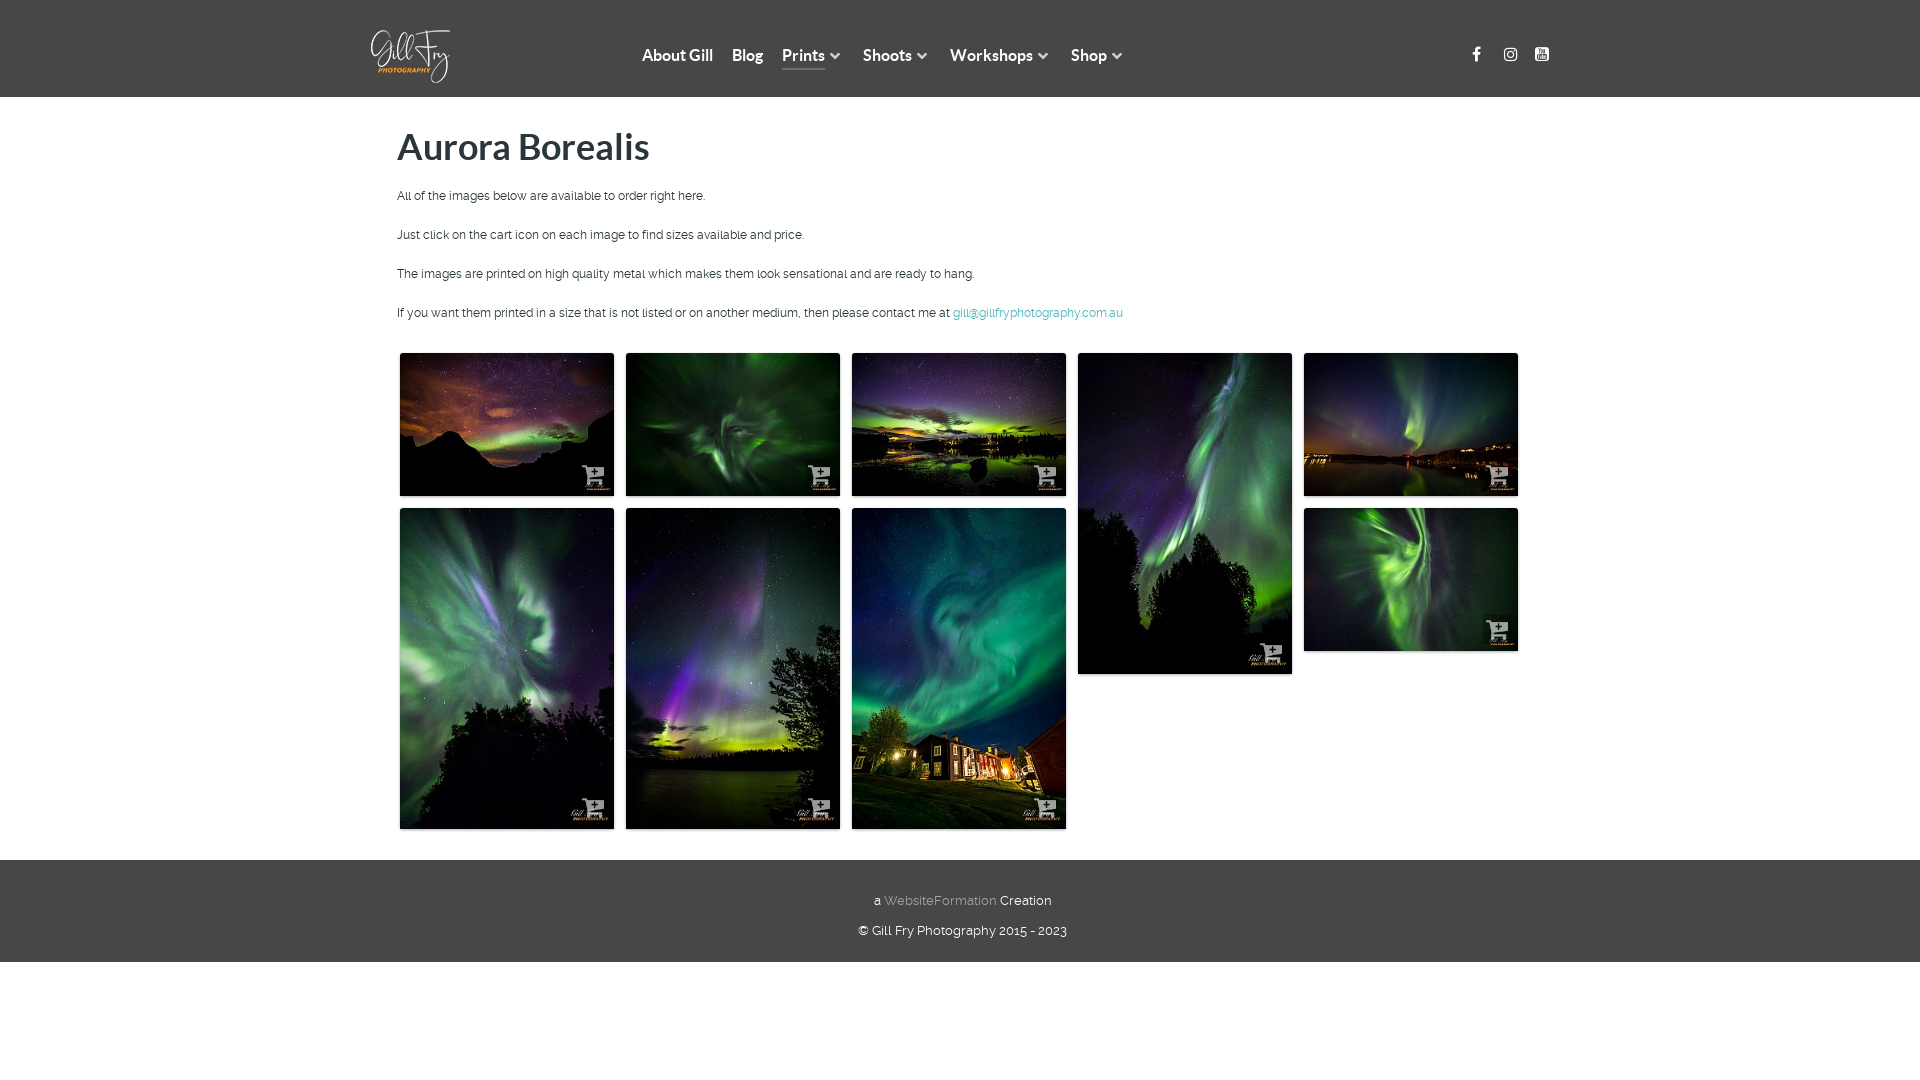 Image resolution: width=1920 pixels, height=1080 pixels. I want to click on About Gill, so click(678, 56).